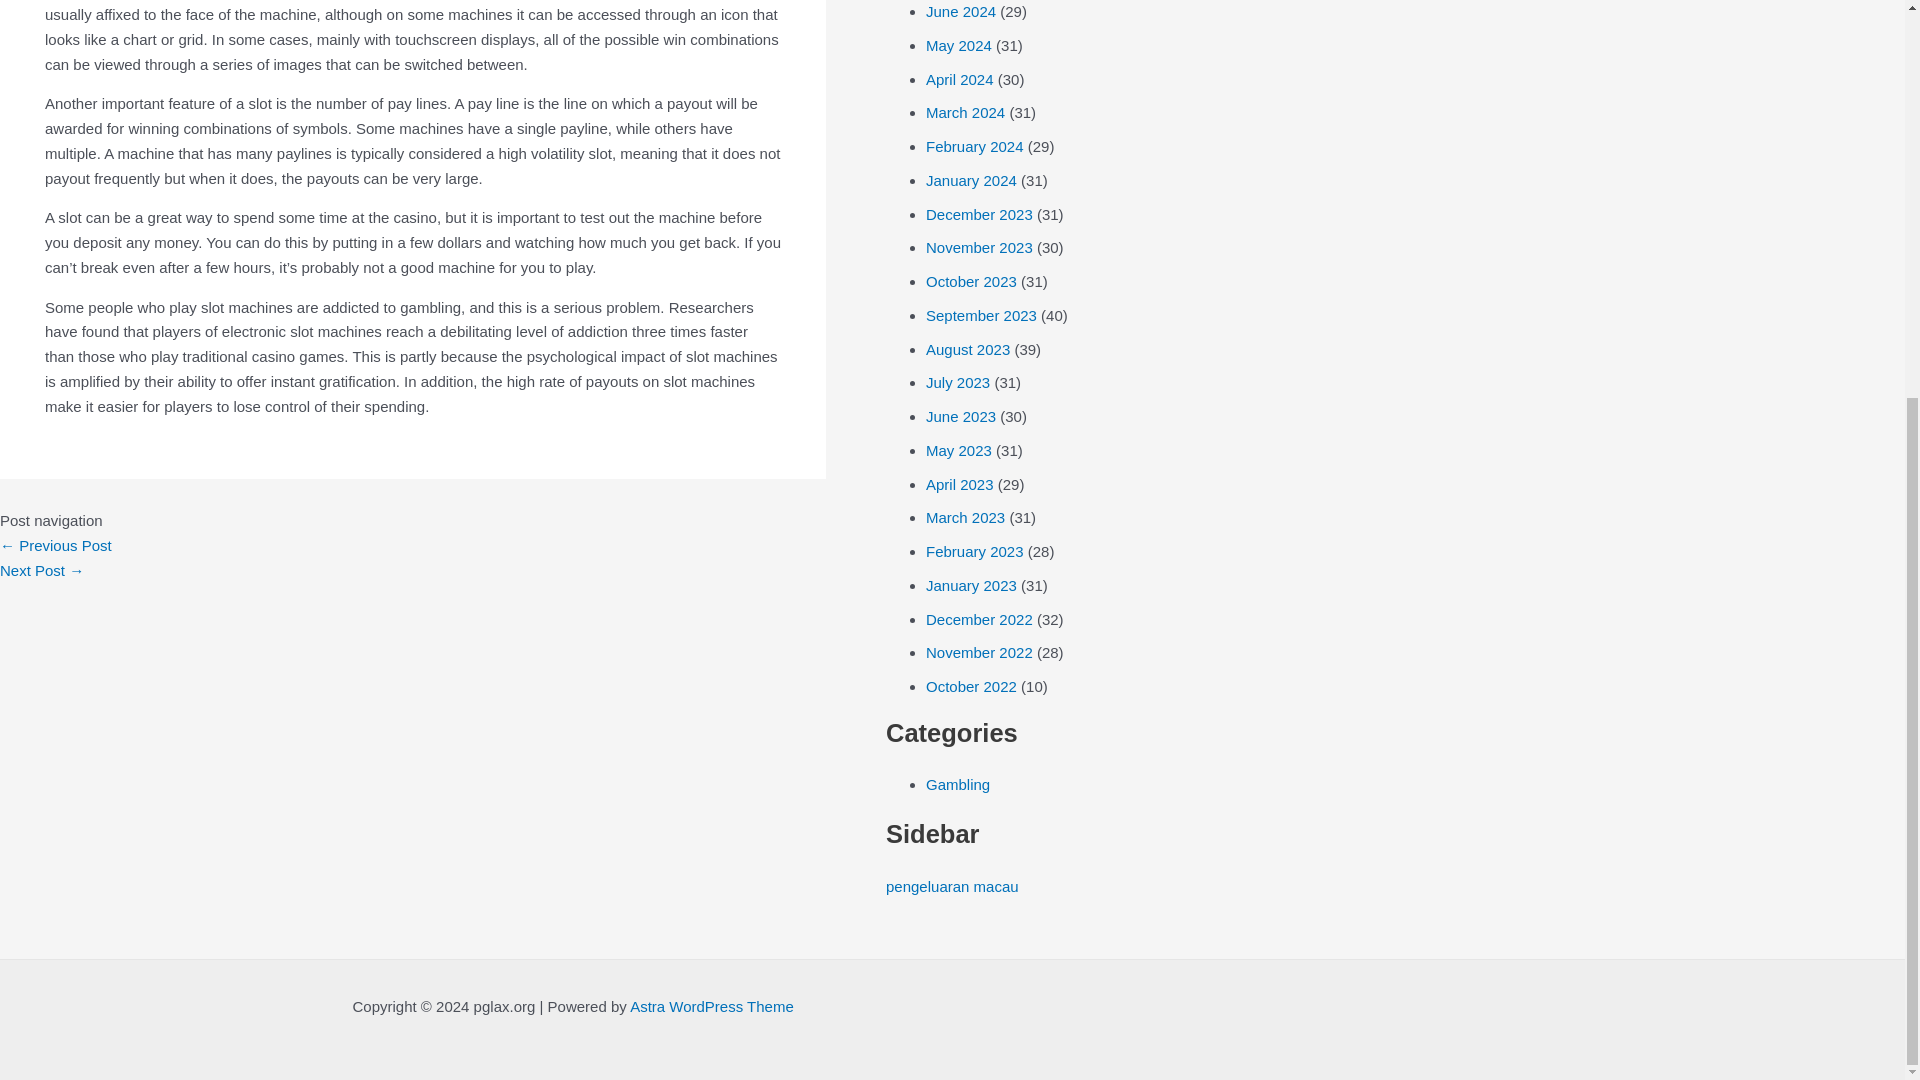 The width and height of the screenshot is (1920, 1080). What do you see at coordinates (958, 382) in the screenshot?
I see `July 2023` at bounding box center [958, 382].